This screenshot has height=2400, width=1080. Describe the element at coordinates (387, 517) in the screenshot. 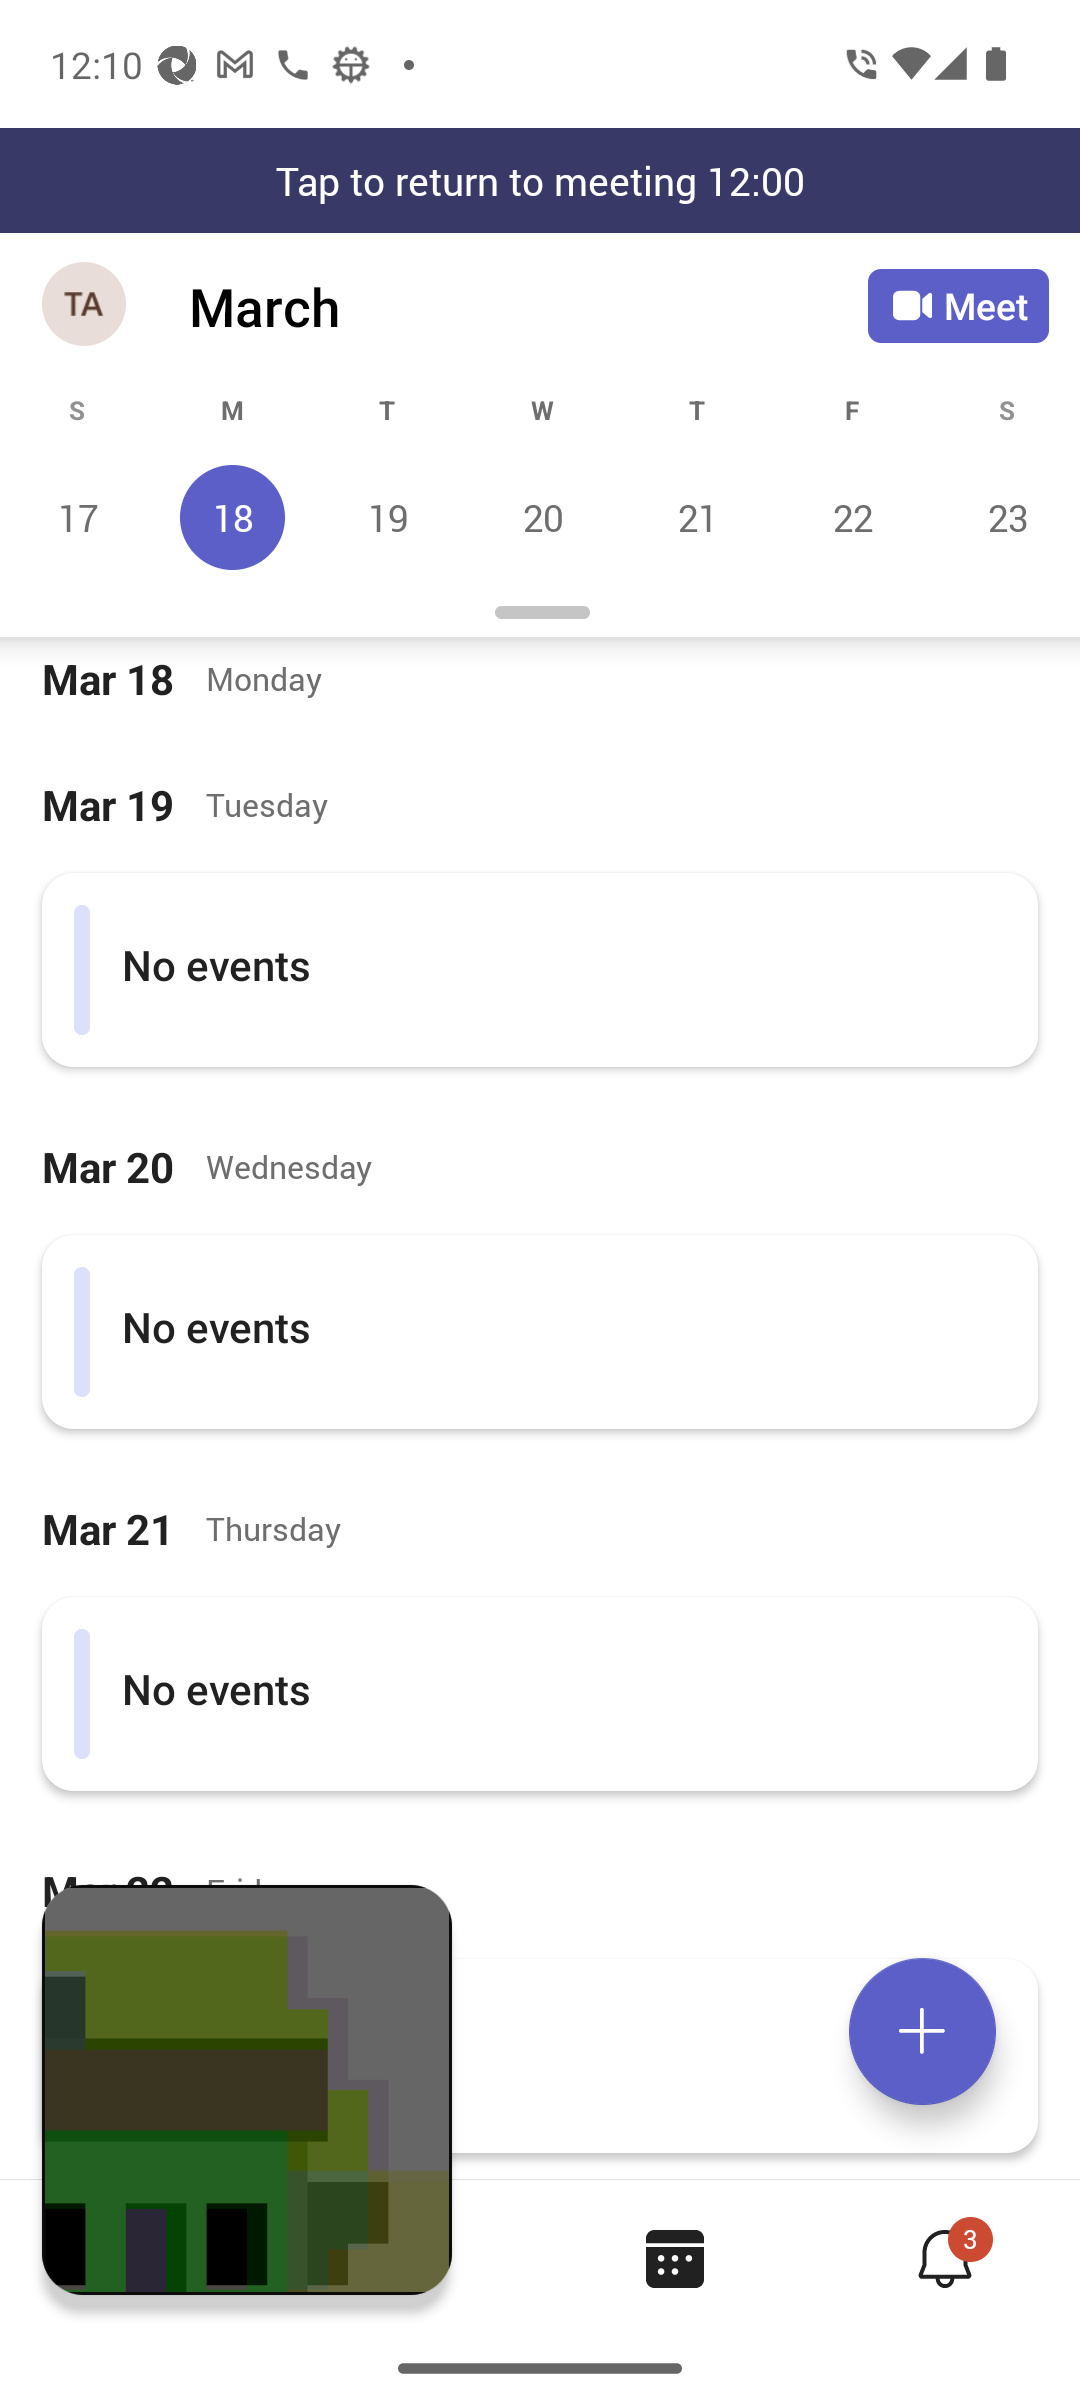

I see `Tuesday, March 19 19` at that location.